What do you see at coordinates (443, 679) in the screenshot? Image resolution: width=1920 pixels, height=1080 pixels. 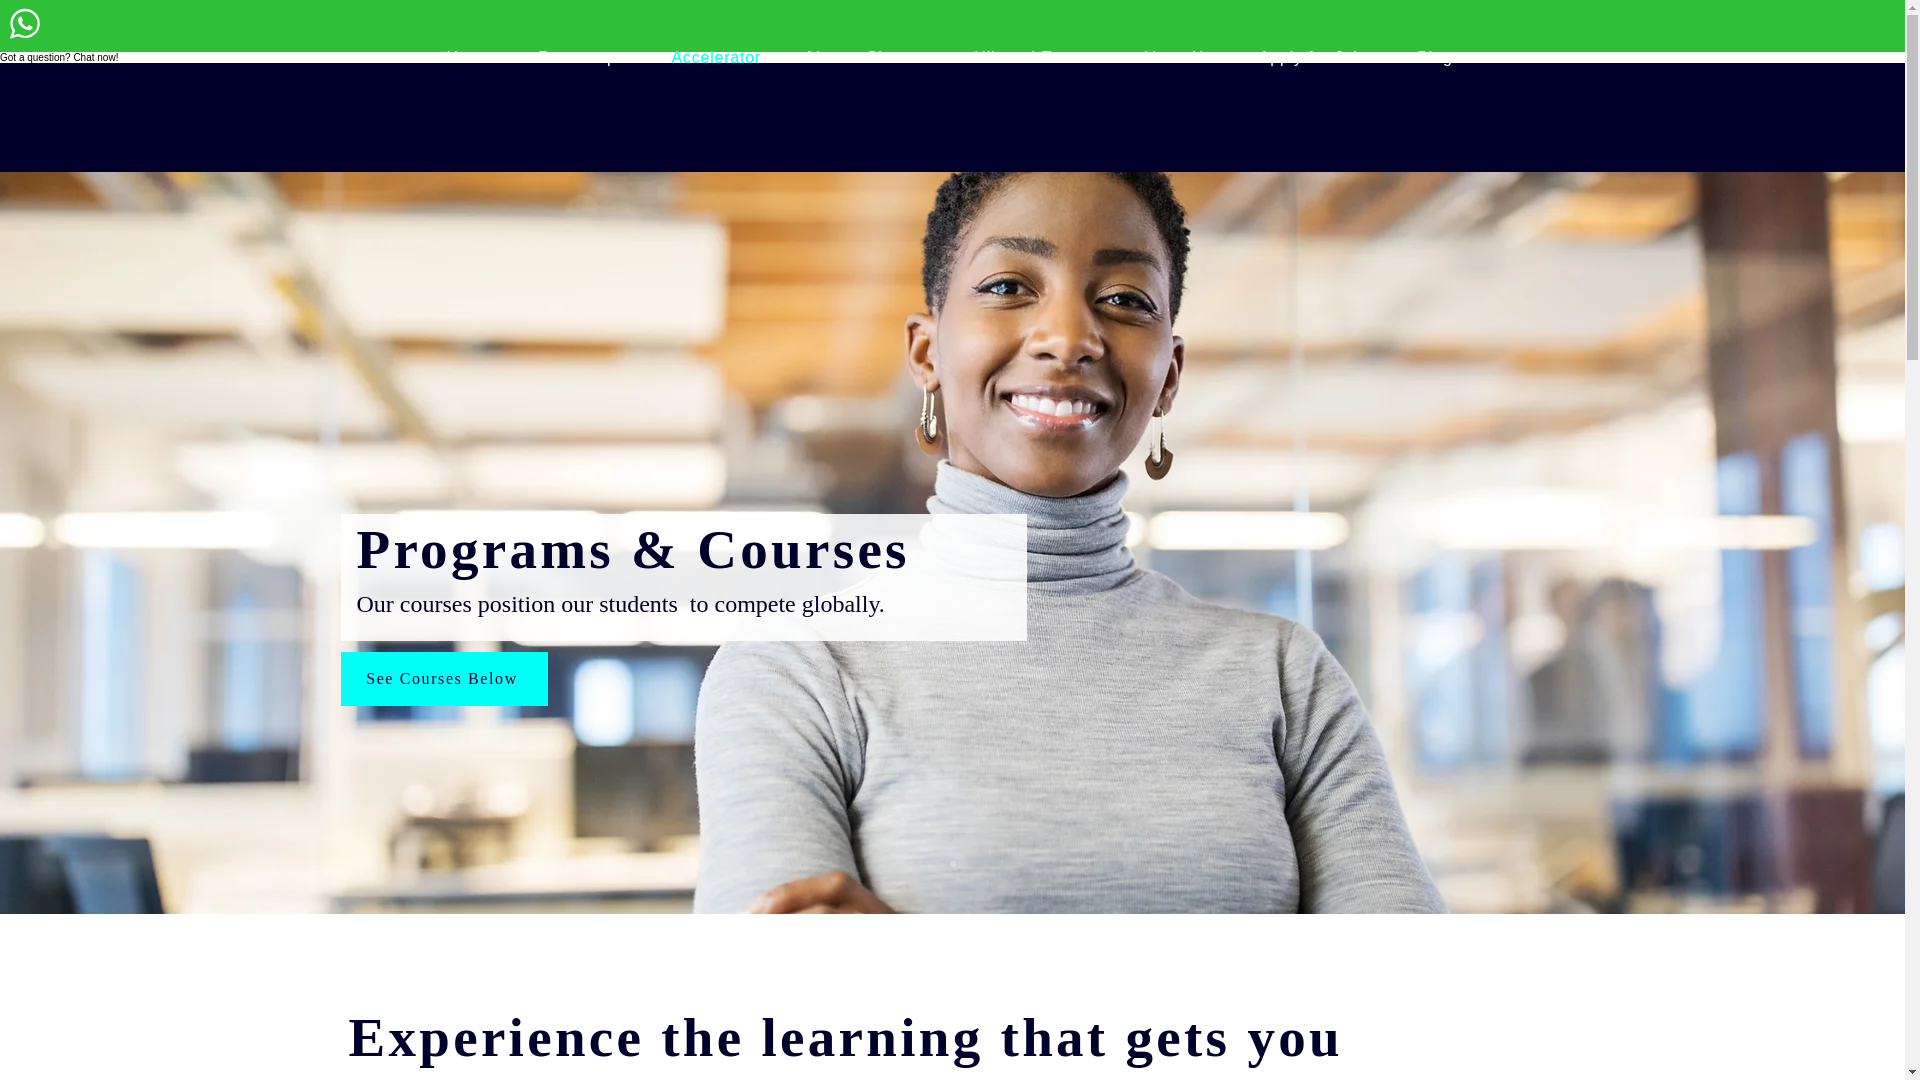 I see `See Courses Below` at bounding box center [443, 679].